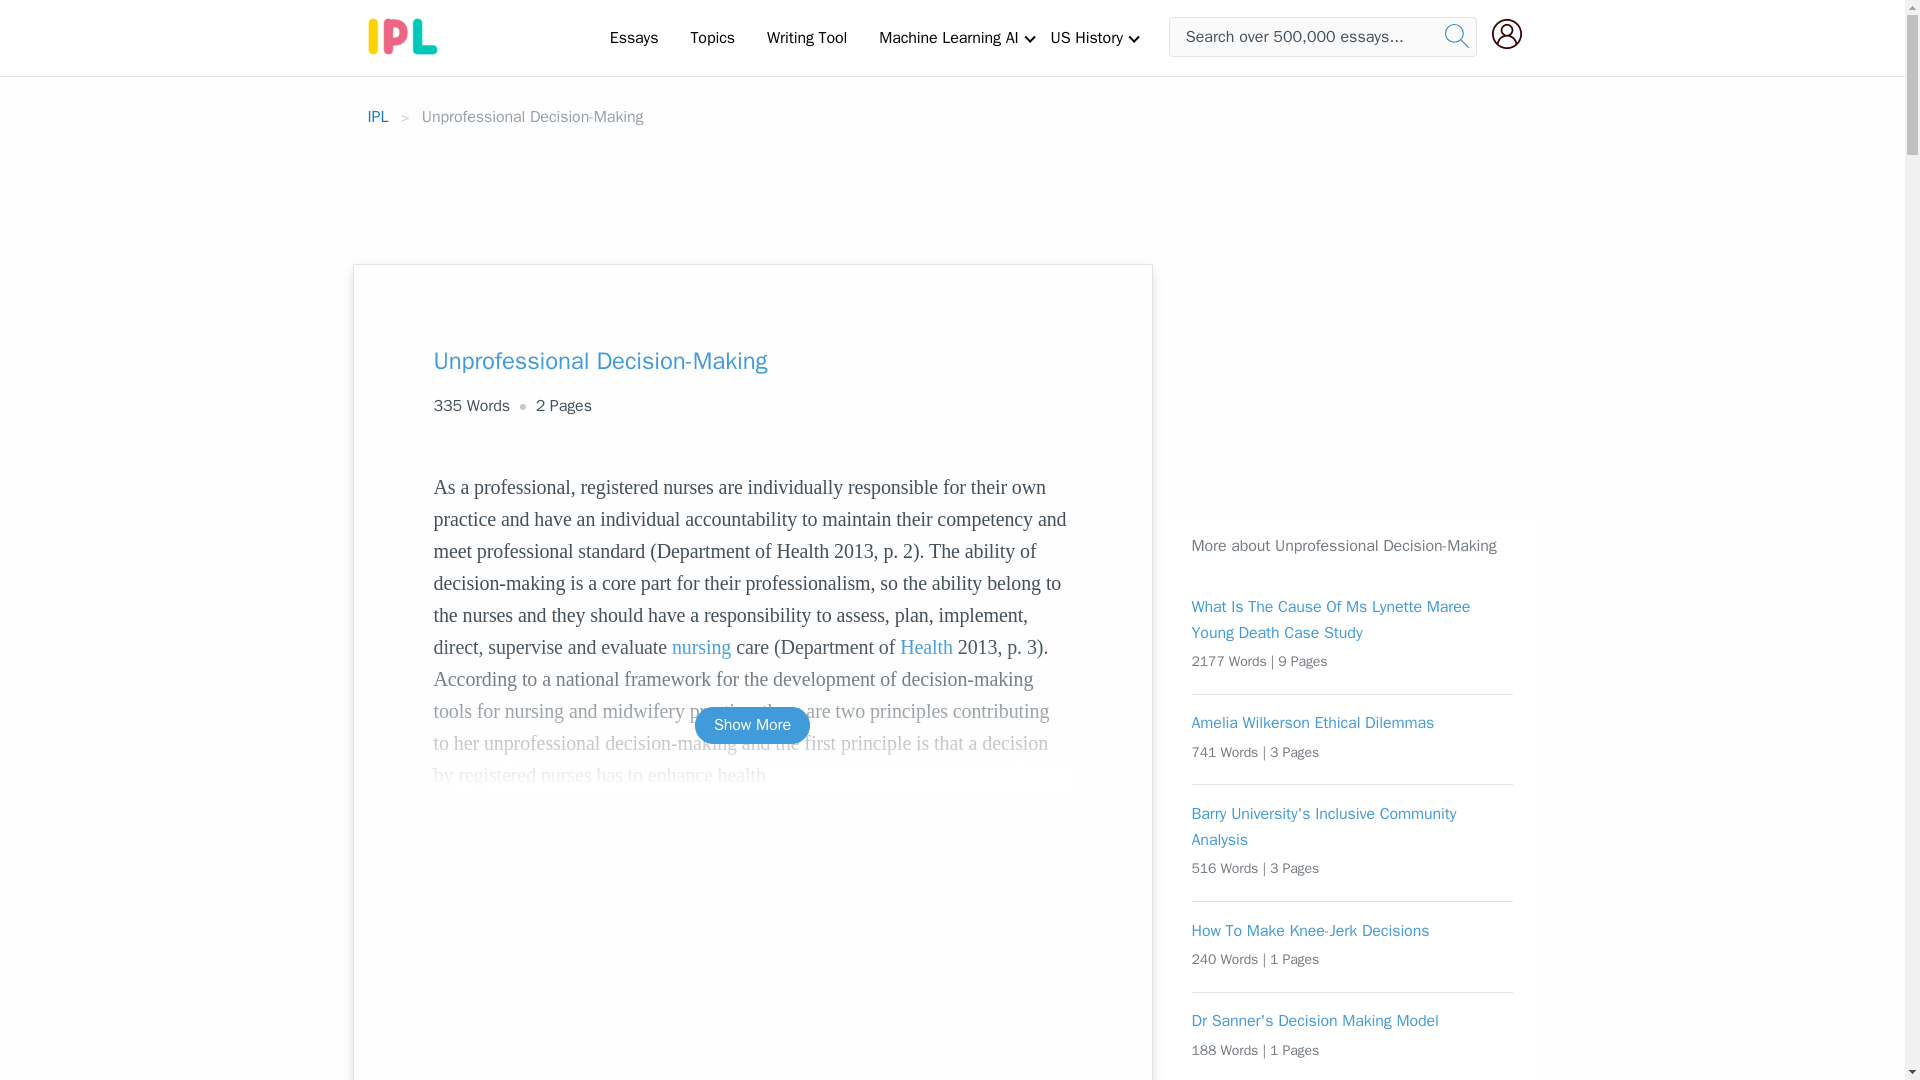 The image size is (1920, 1080). I want to click on Machine Learning AI, so click(948, 37).